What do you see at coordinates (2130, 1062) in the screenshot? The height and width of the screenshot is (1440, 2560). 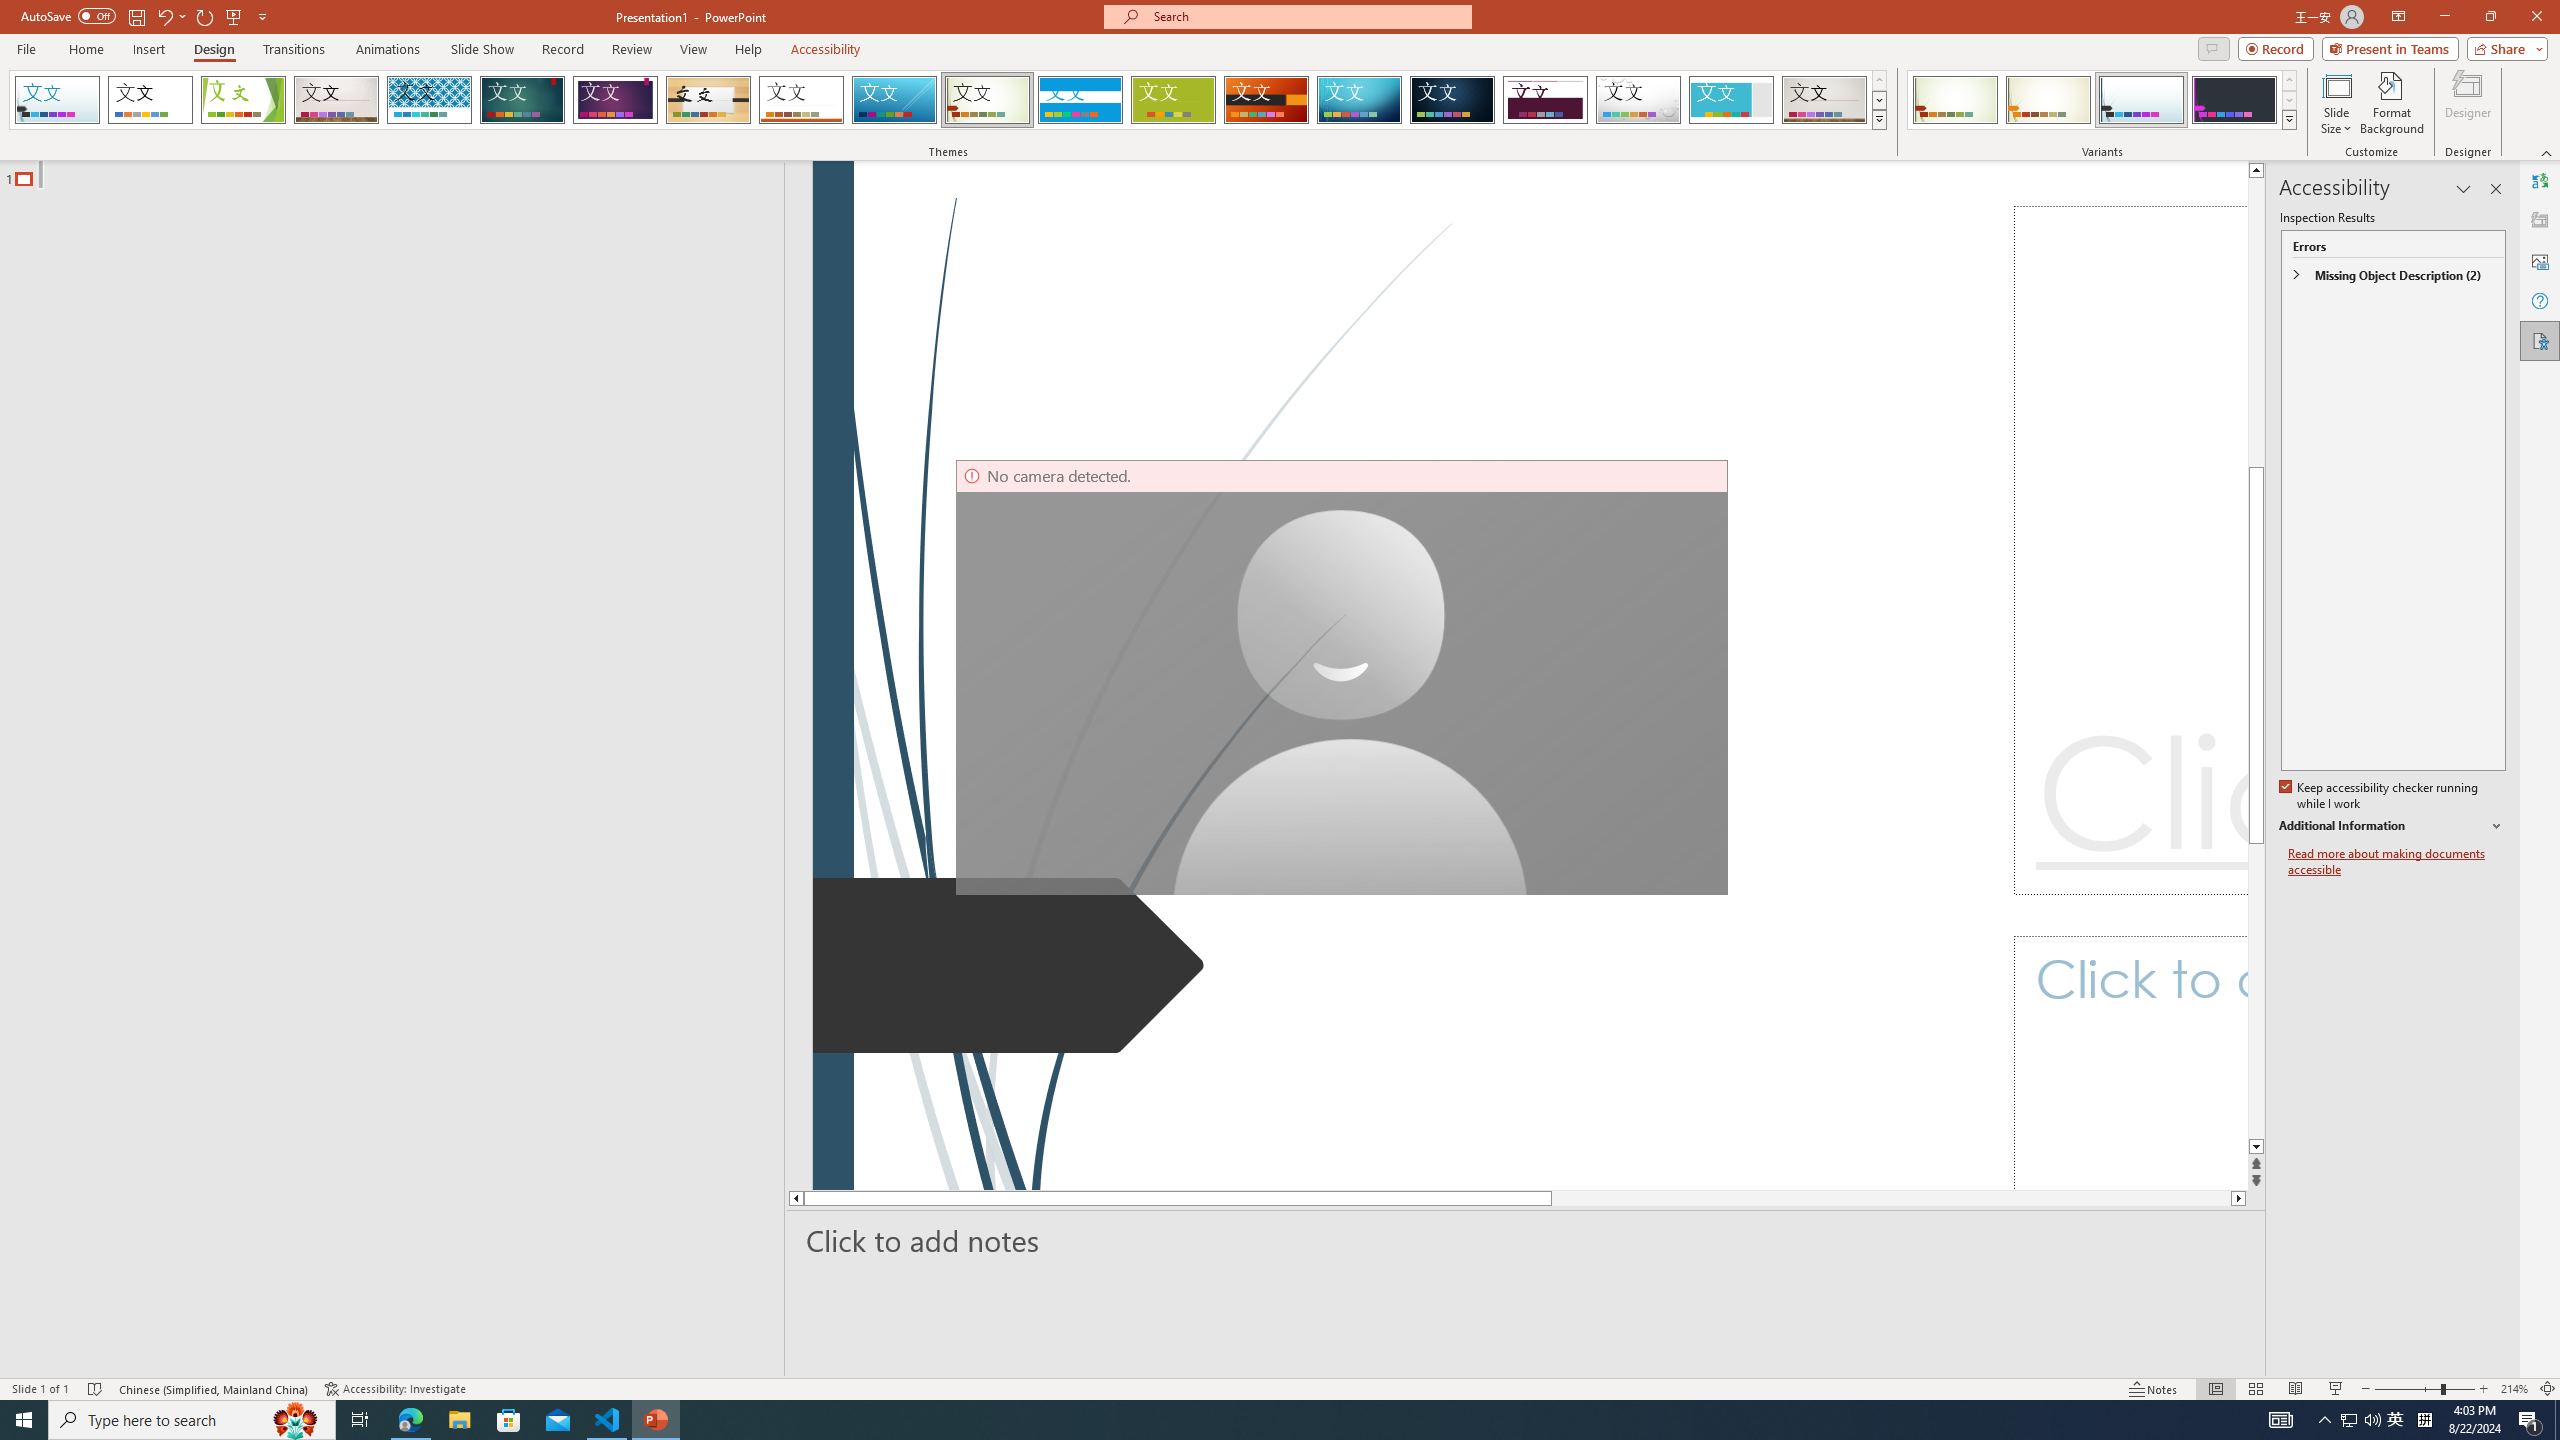 I see `Subtitle TextBox` at bounding box center [2130, 1062].